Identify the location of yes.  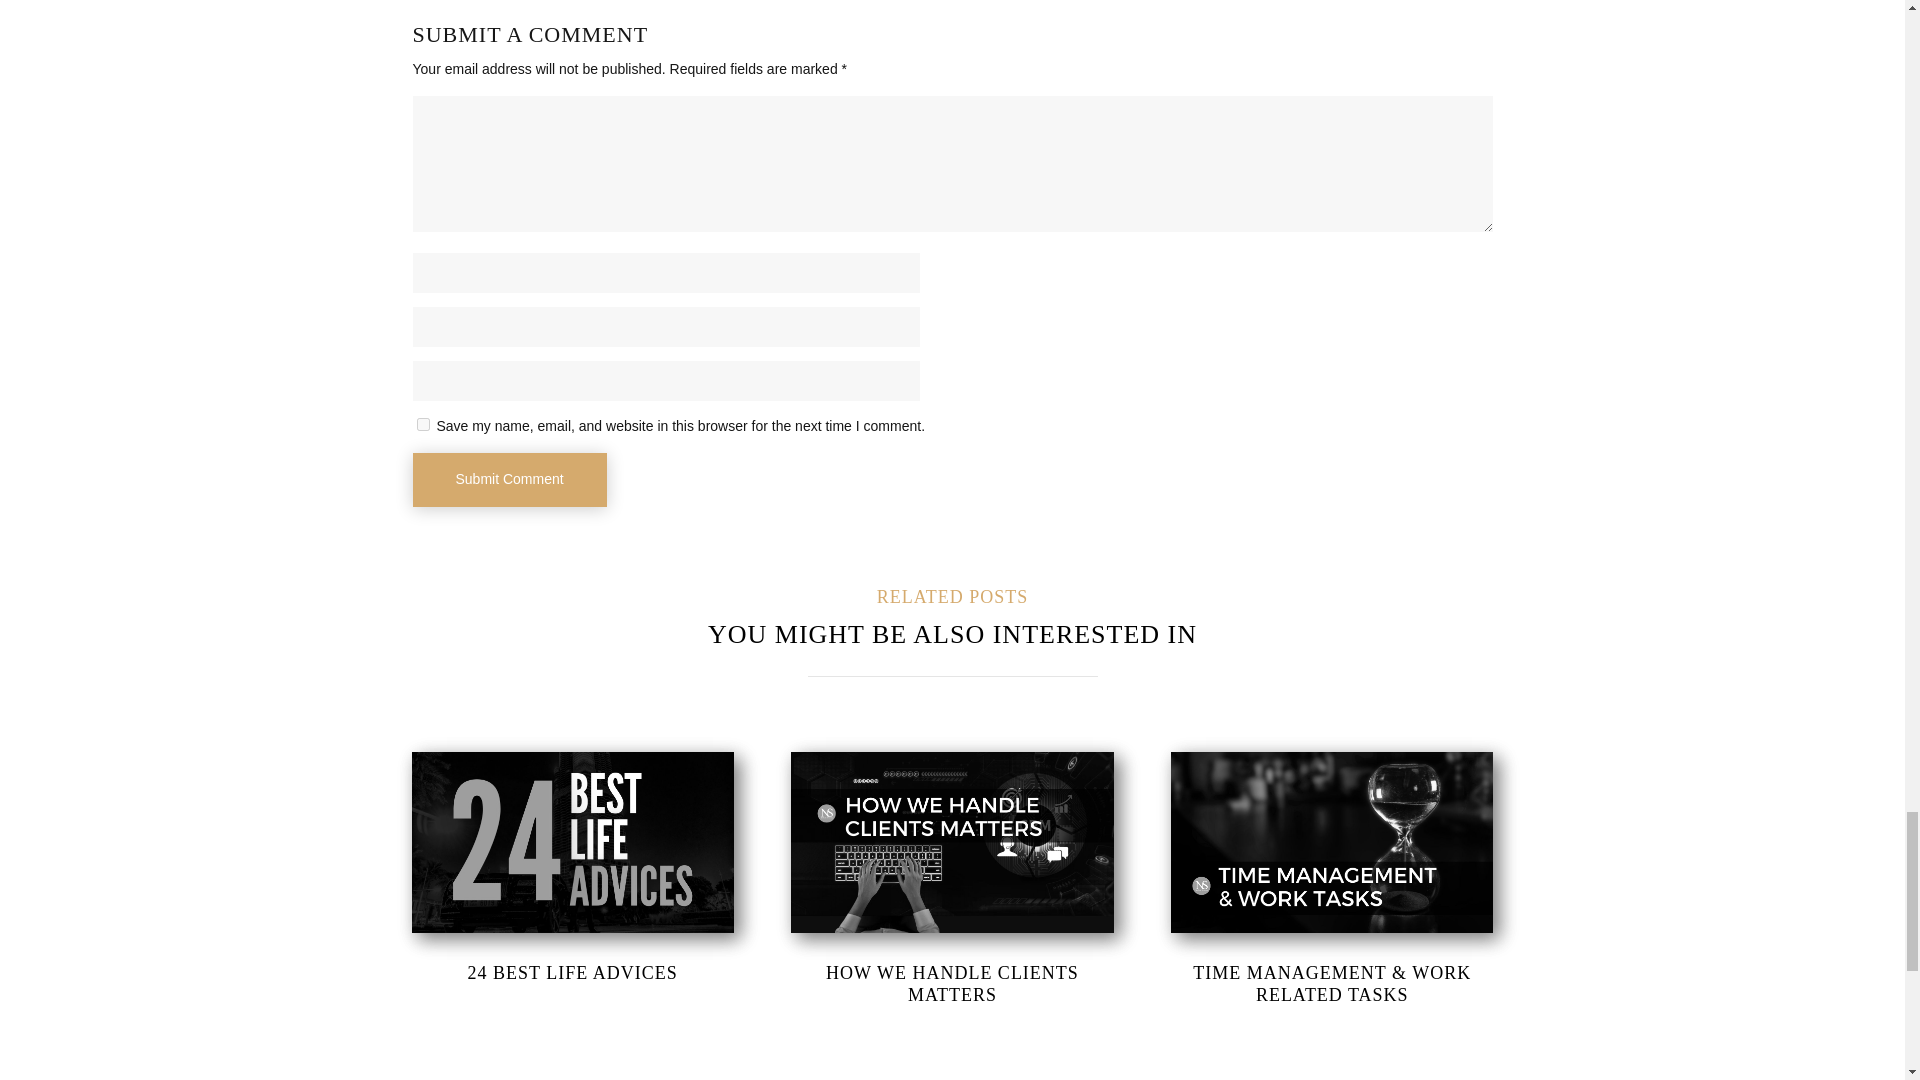
(422, 424).